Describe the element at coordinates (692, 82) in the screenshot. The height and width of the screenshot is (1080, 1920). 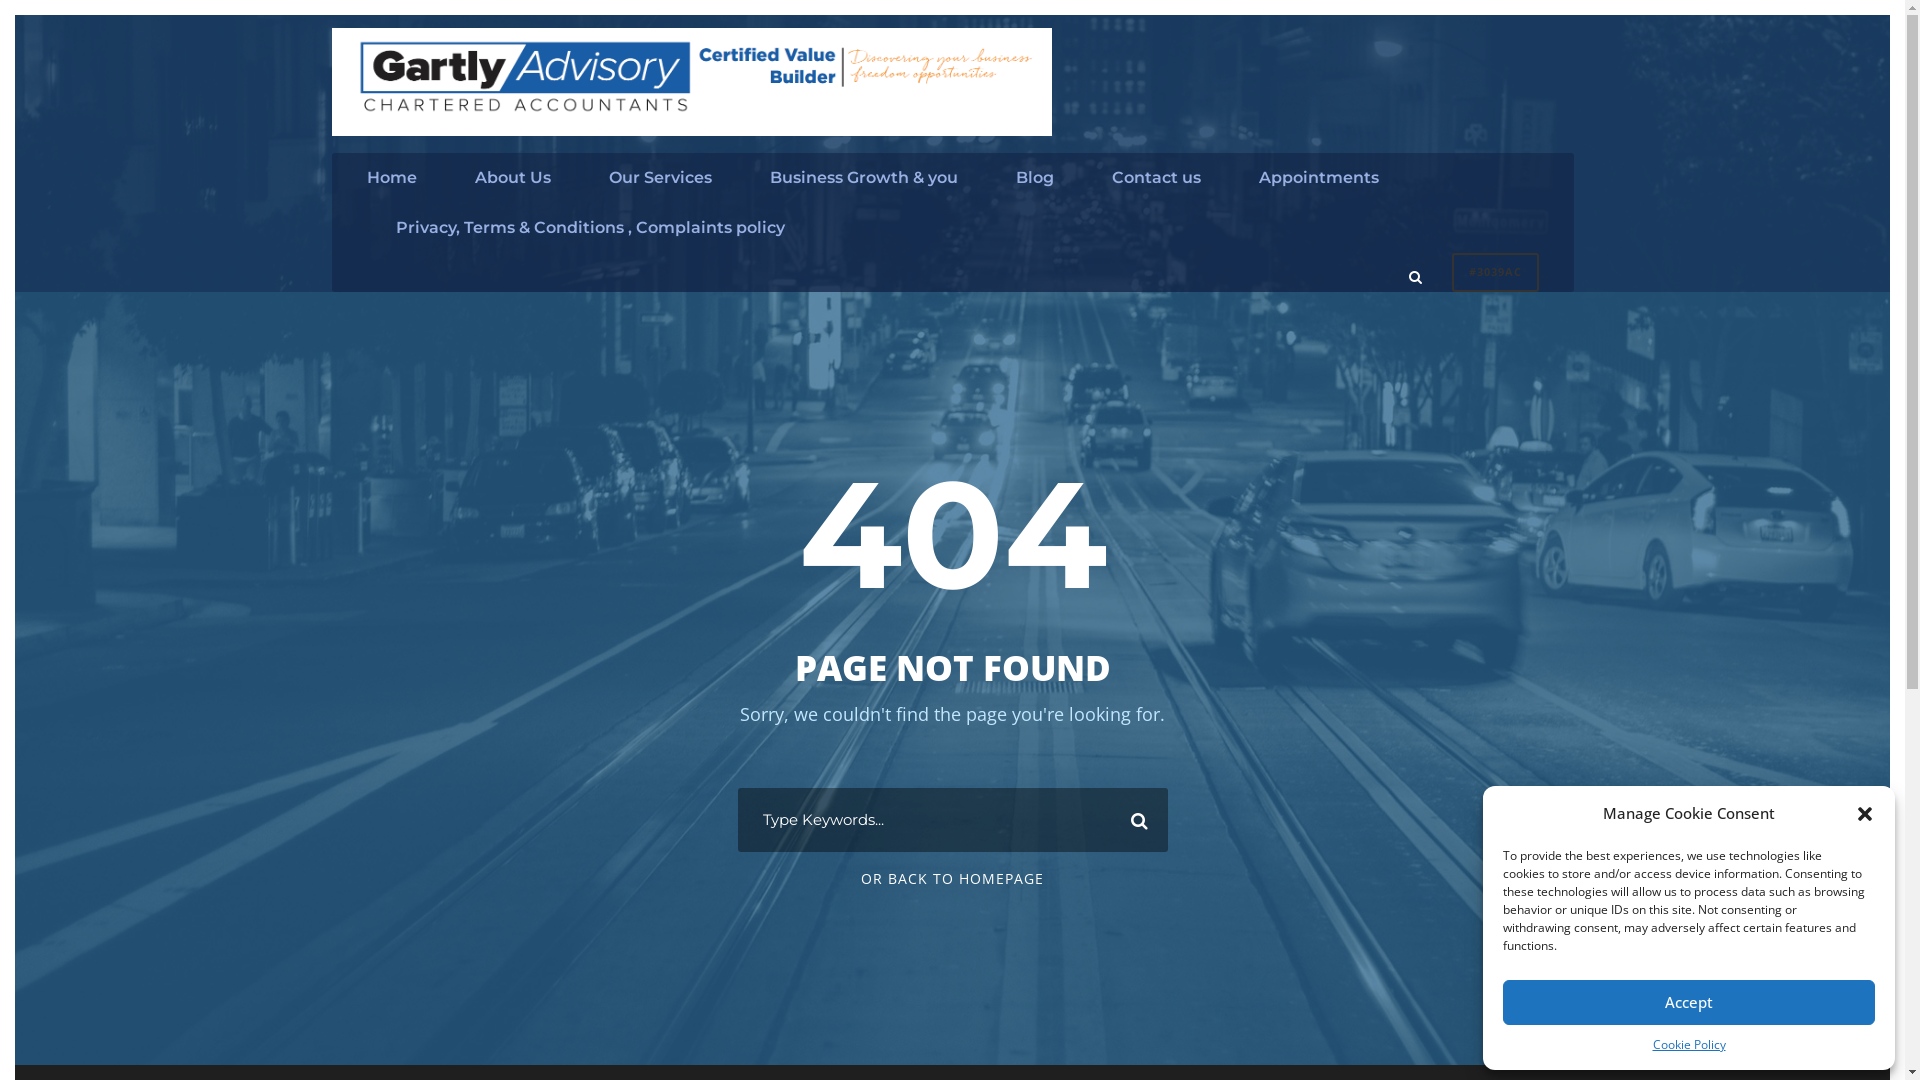
I see `logo GA CVB` at that location.